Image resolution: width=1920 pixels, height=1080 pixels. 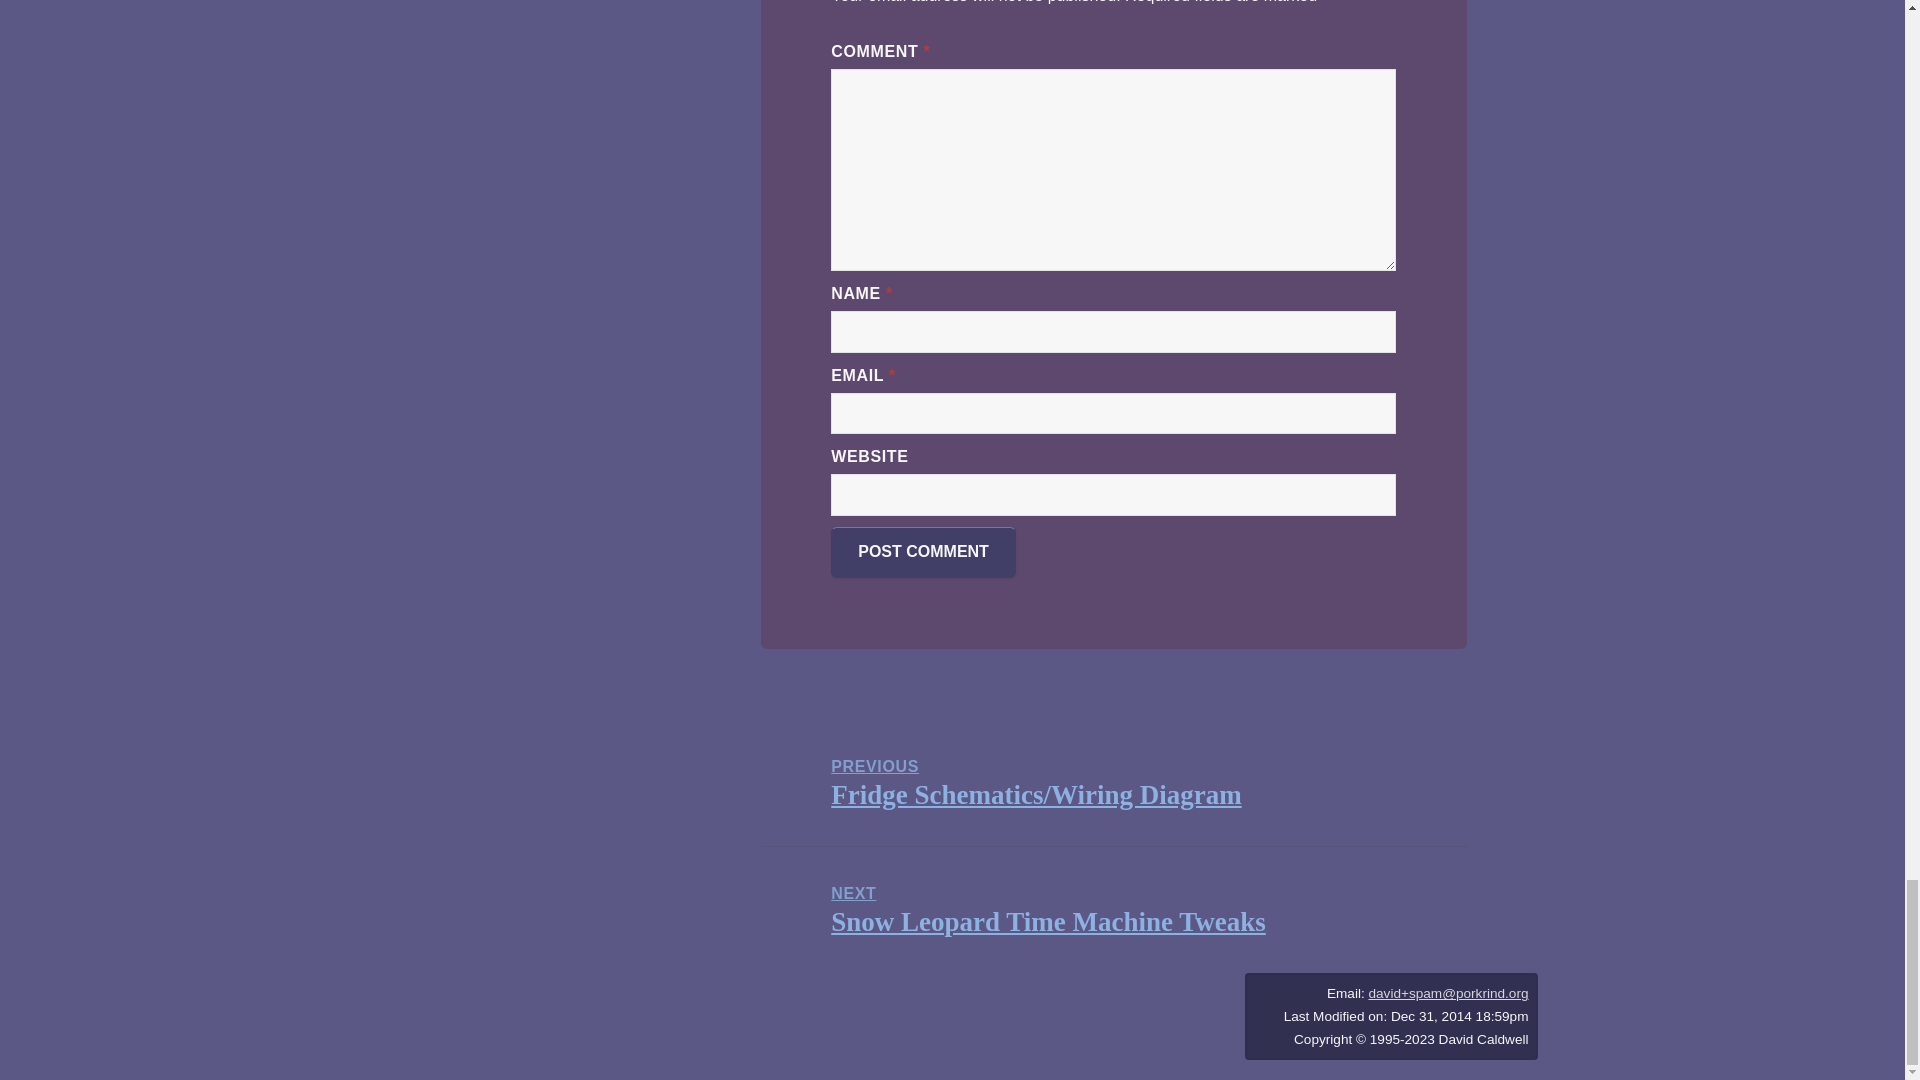 What do you see at coordinates (923, 552) in the screenshot?
I see `Post Comment` at bounding box center [923, 552].